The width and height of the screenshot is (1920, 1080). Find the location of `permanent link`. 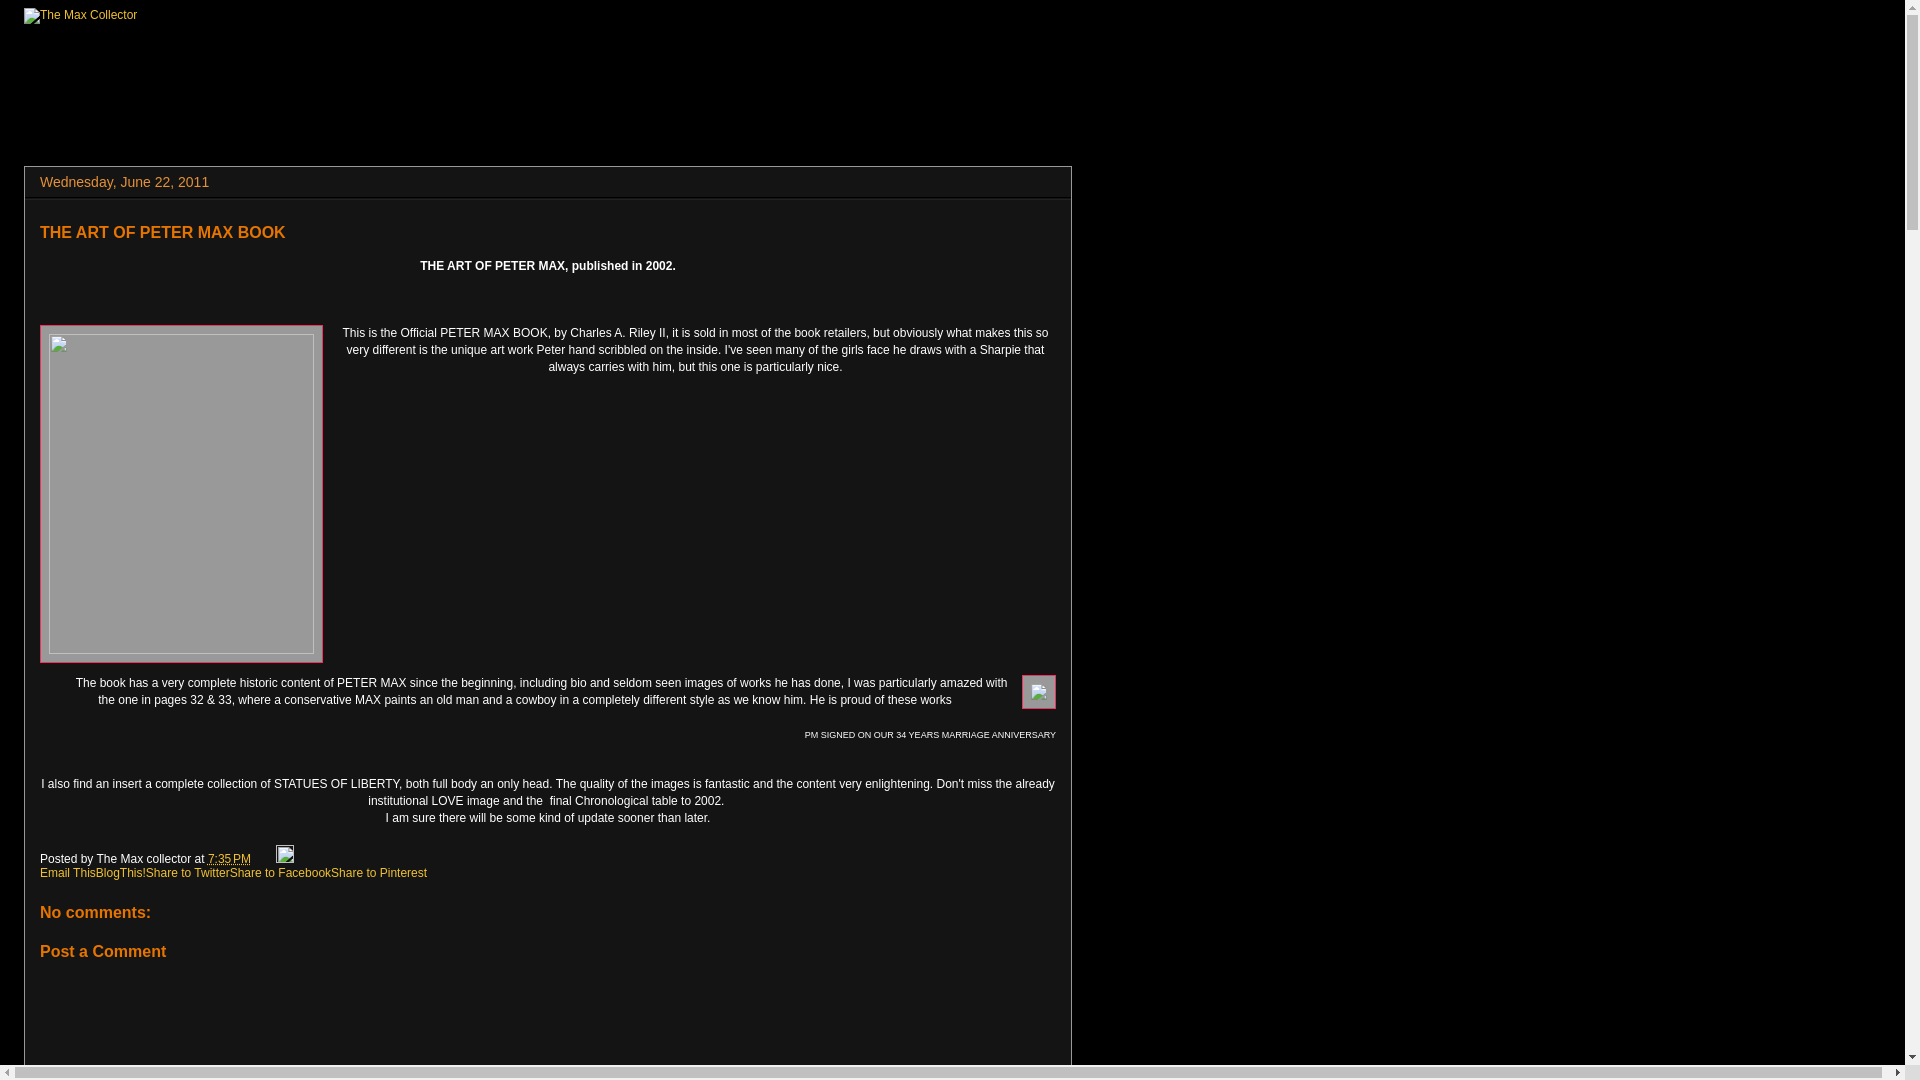

permanent link is located at coordinates (229, 859).